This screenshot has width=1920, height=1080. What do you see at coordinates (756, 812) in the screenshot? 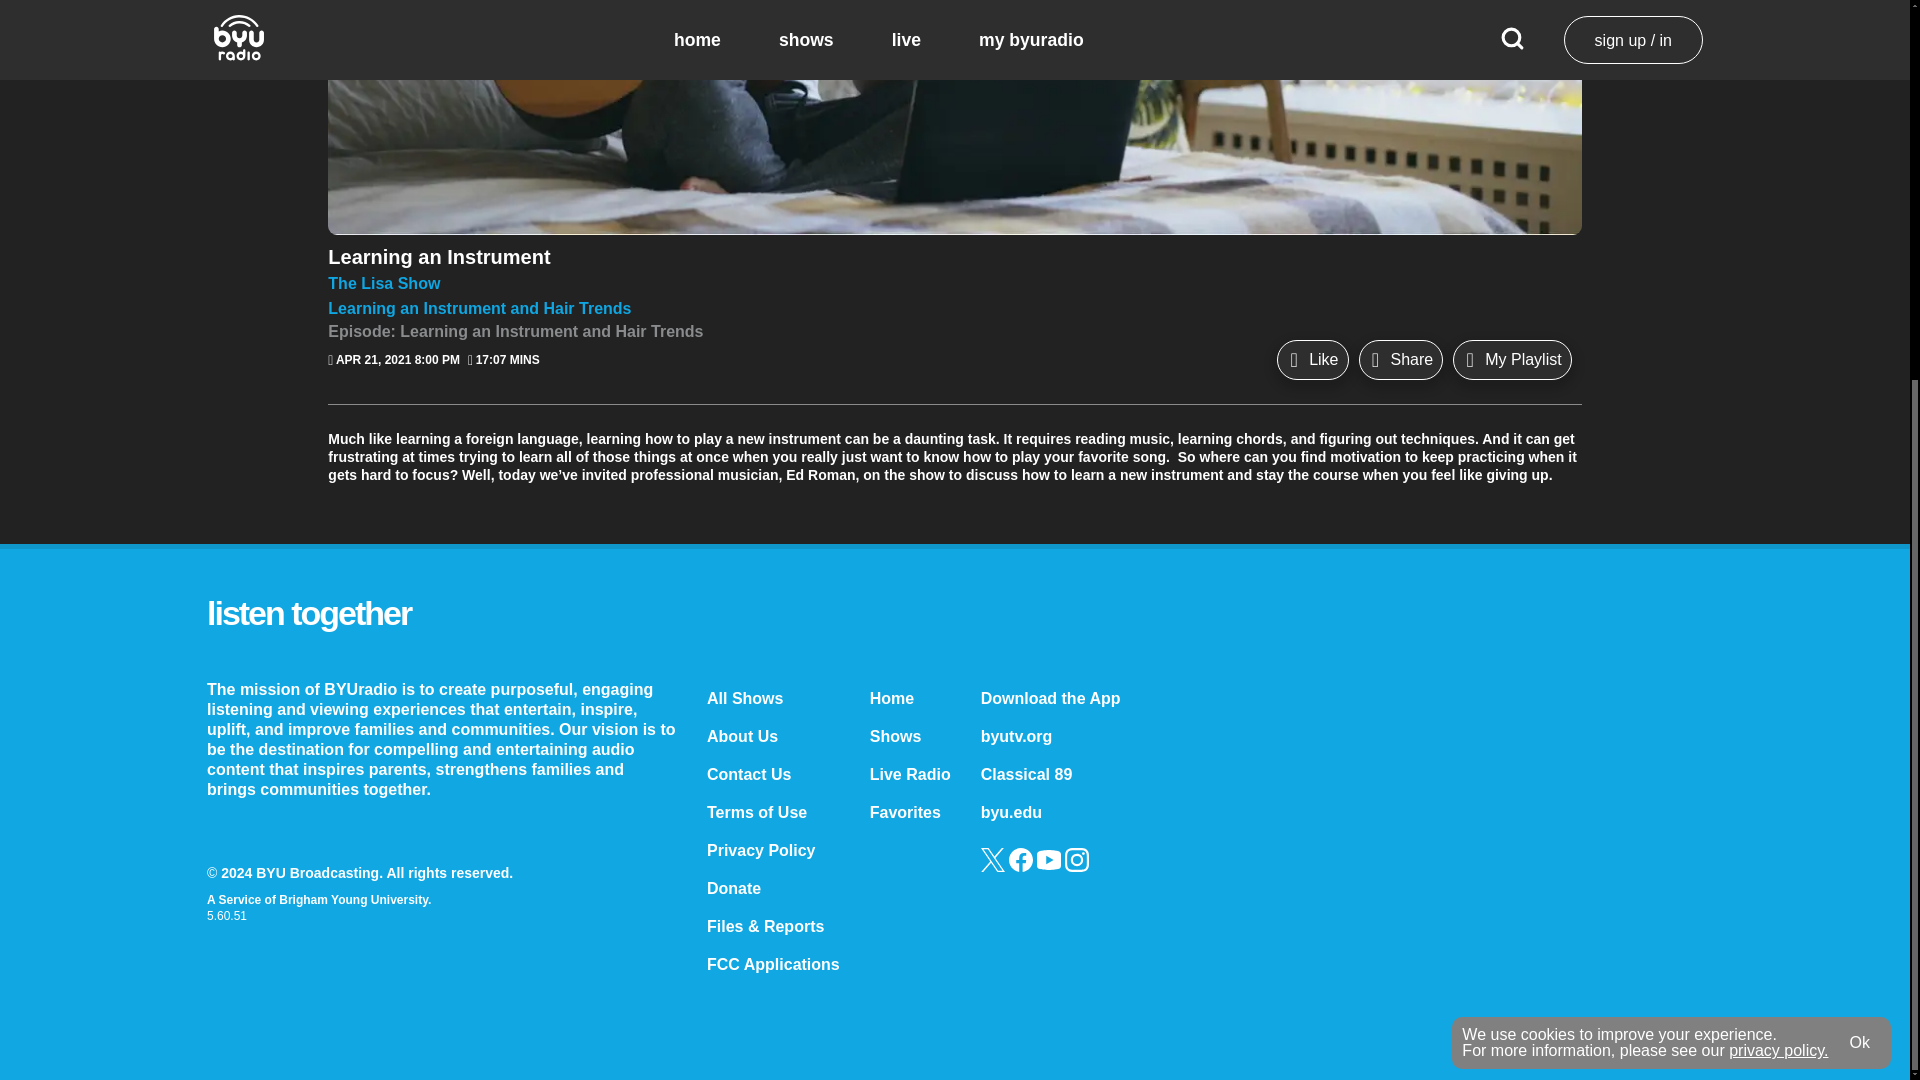
I see `Terms of Use` at bounding box center [756, 812].